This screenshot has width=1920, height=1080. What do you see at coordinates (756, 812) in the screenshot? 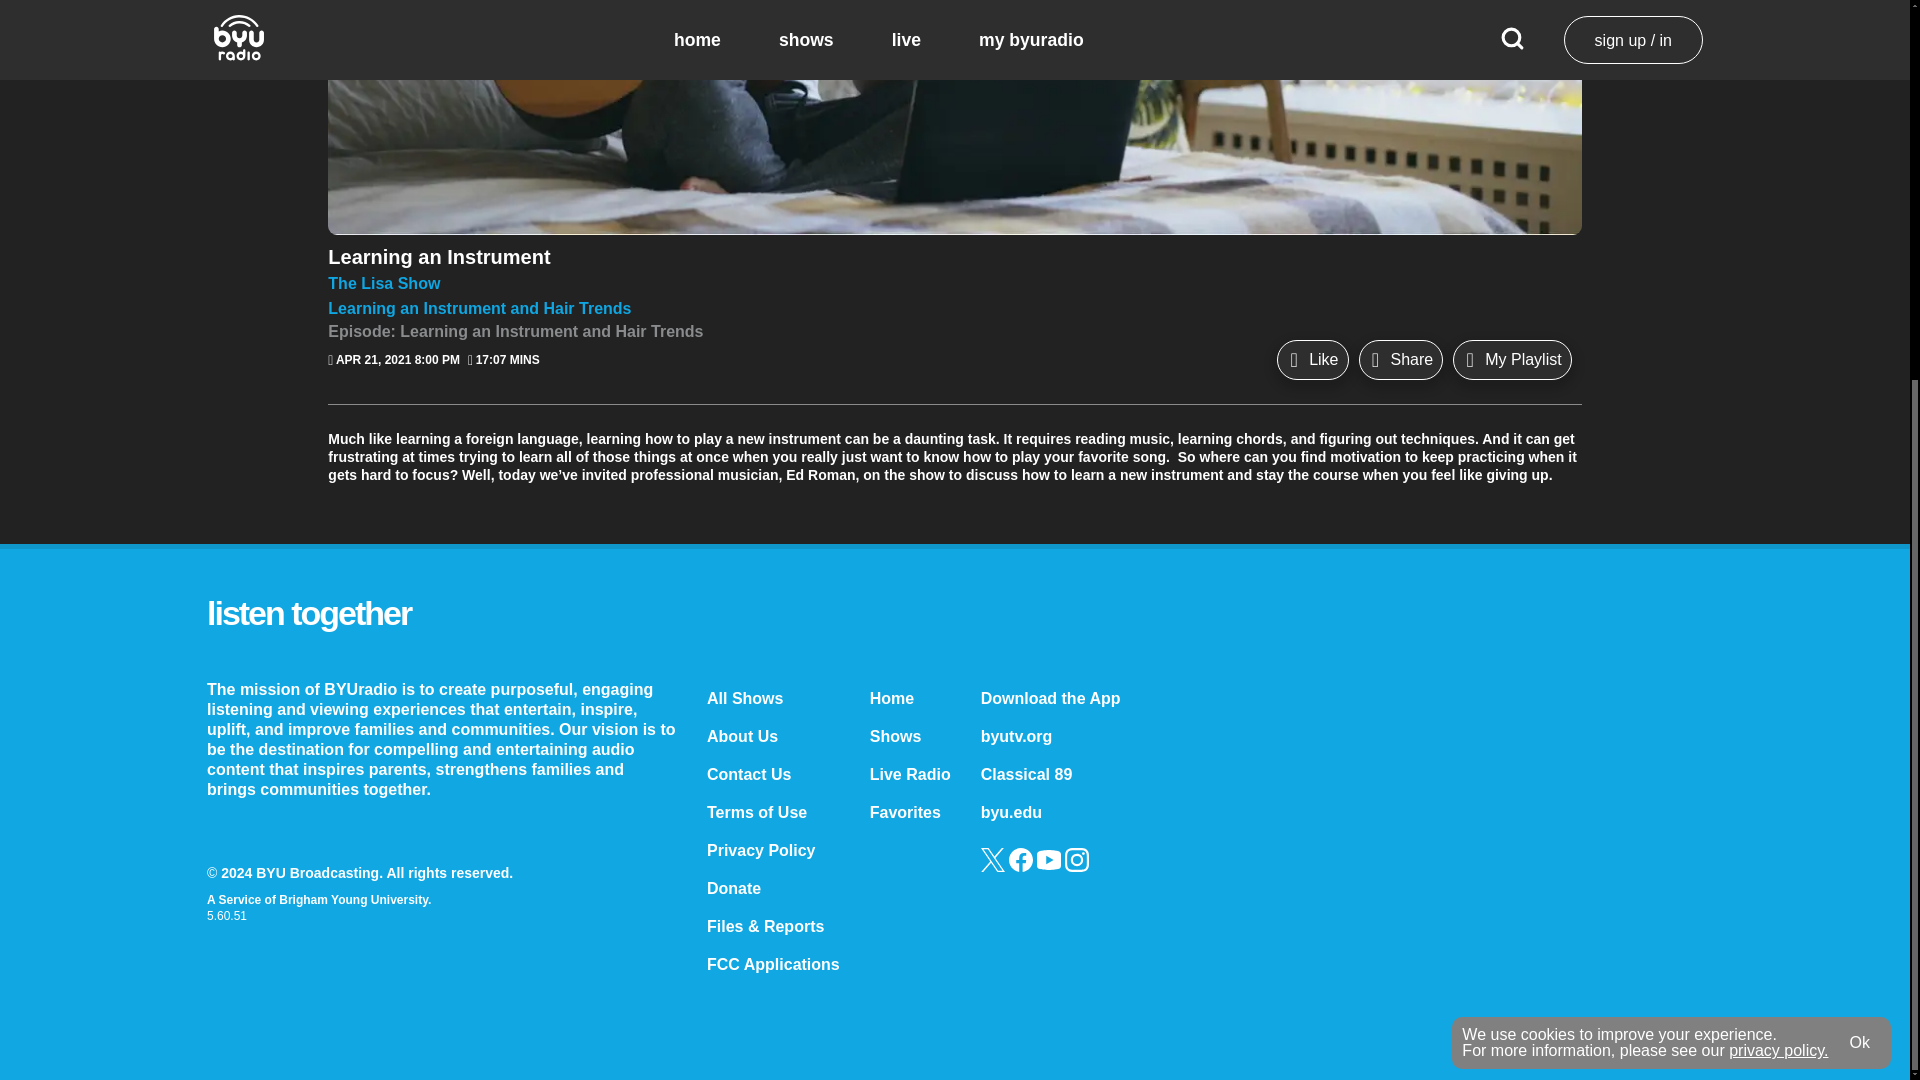
I see `Terms of Use` at bounding box center [756, 812].